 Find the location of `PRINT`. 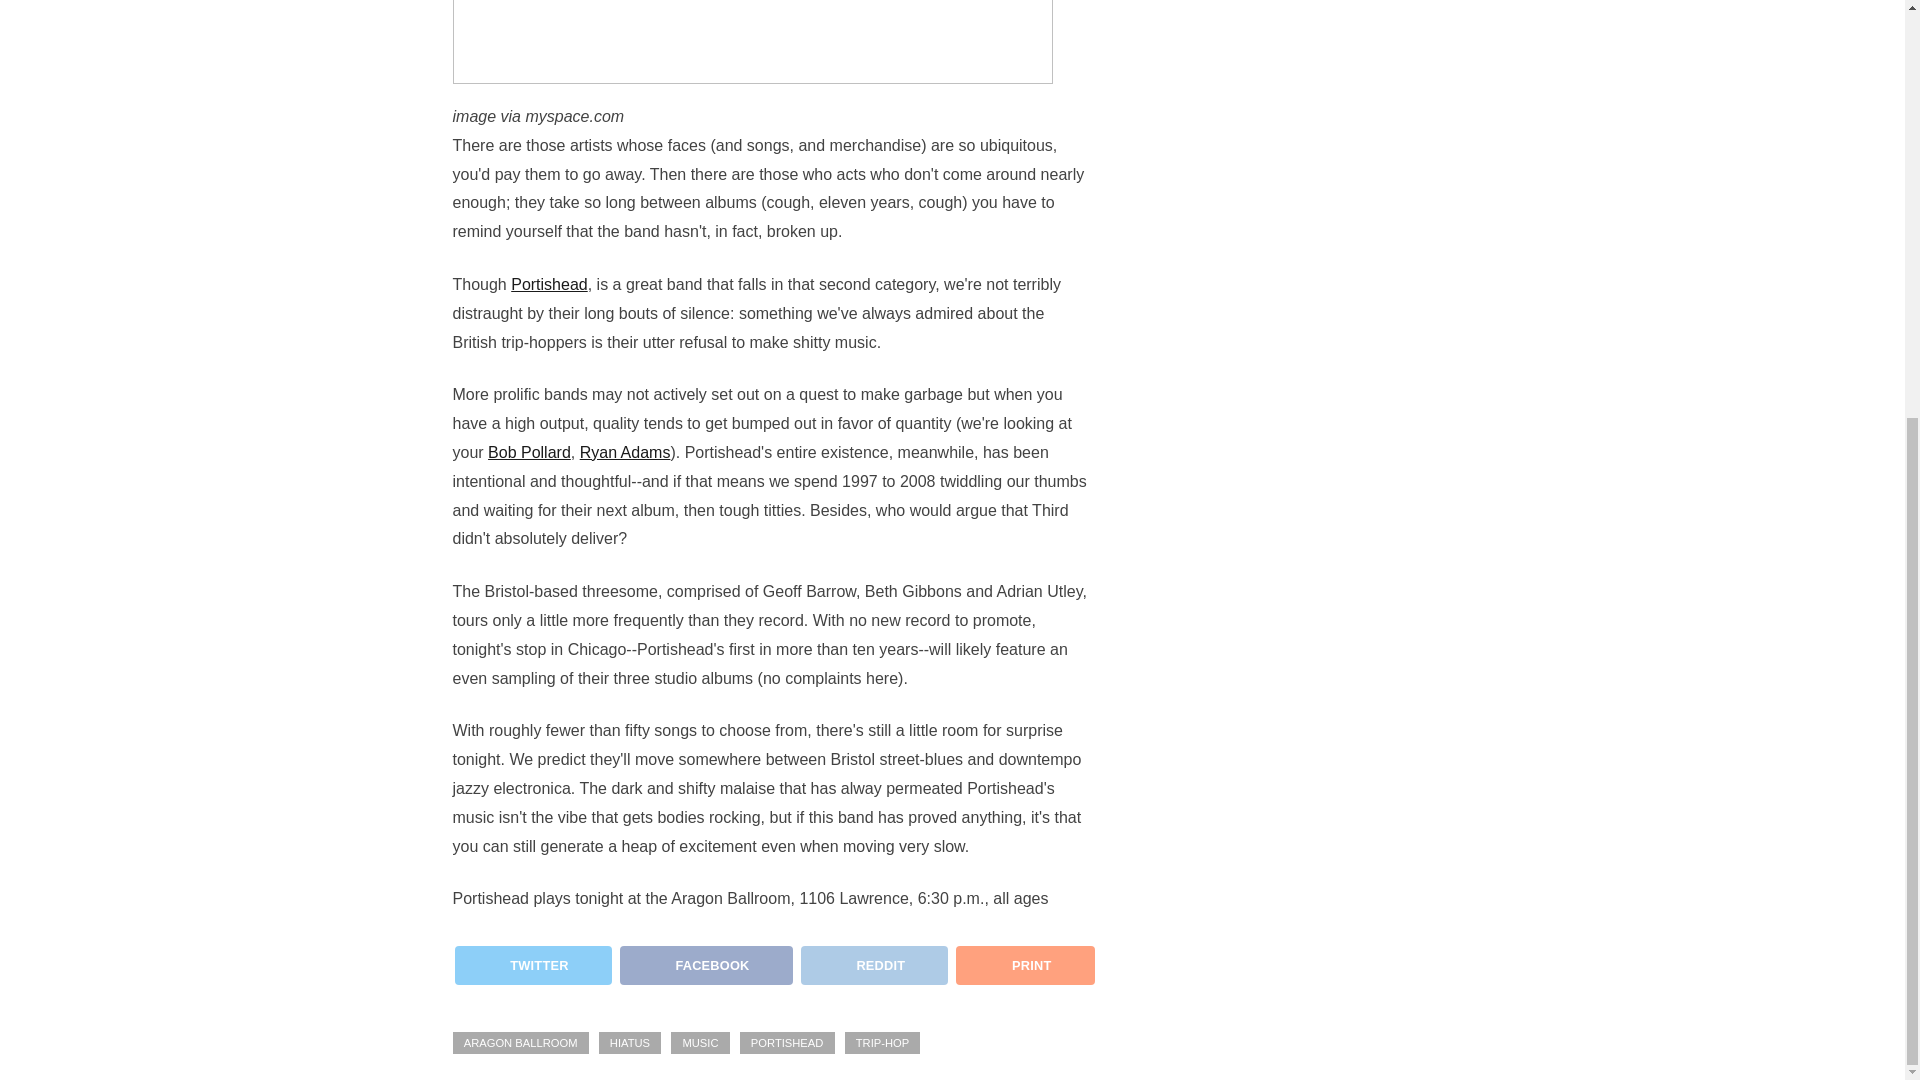

PRINT is located at coordinates (1023, 972).